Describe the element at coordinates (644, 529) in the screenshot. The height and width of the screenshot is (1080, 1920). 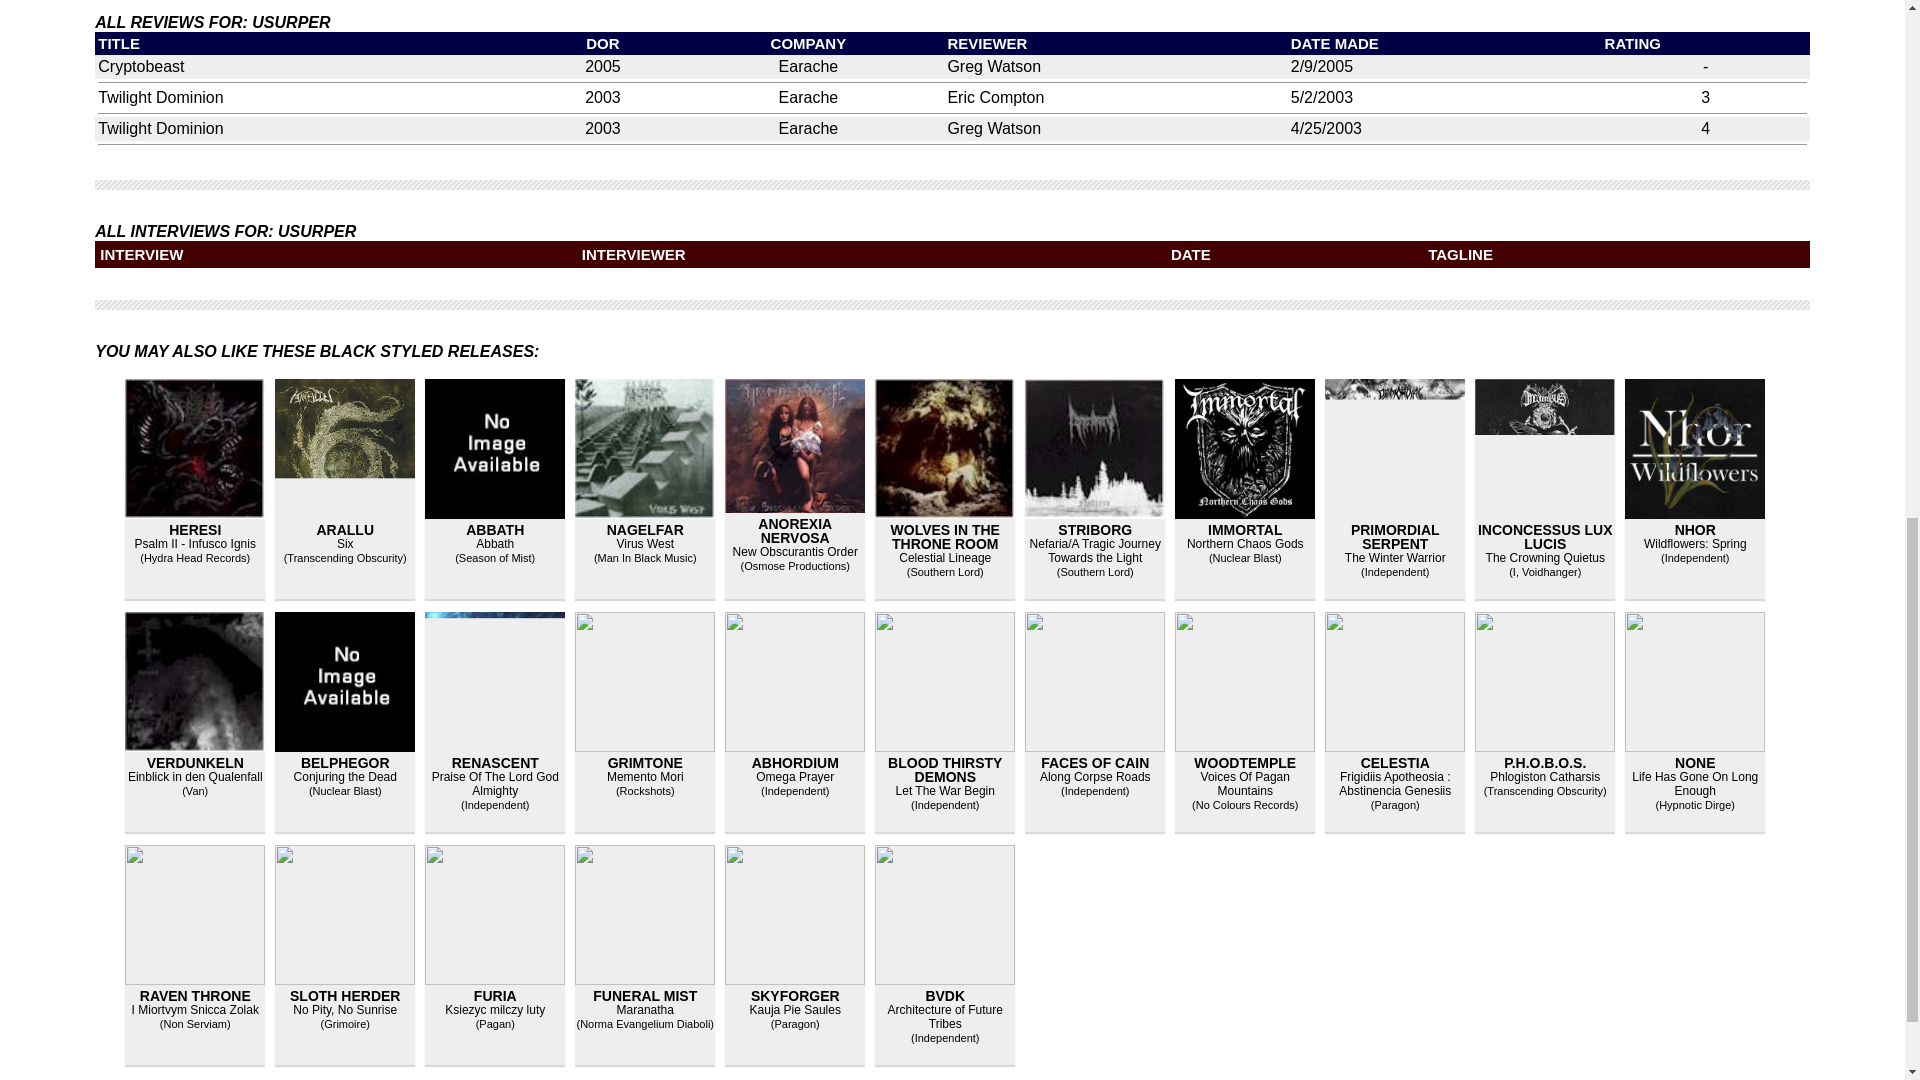
I see `NAGELFAR` at that location.